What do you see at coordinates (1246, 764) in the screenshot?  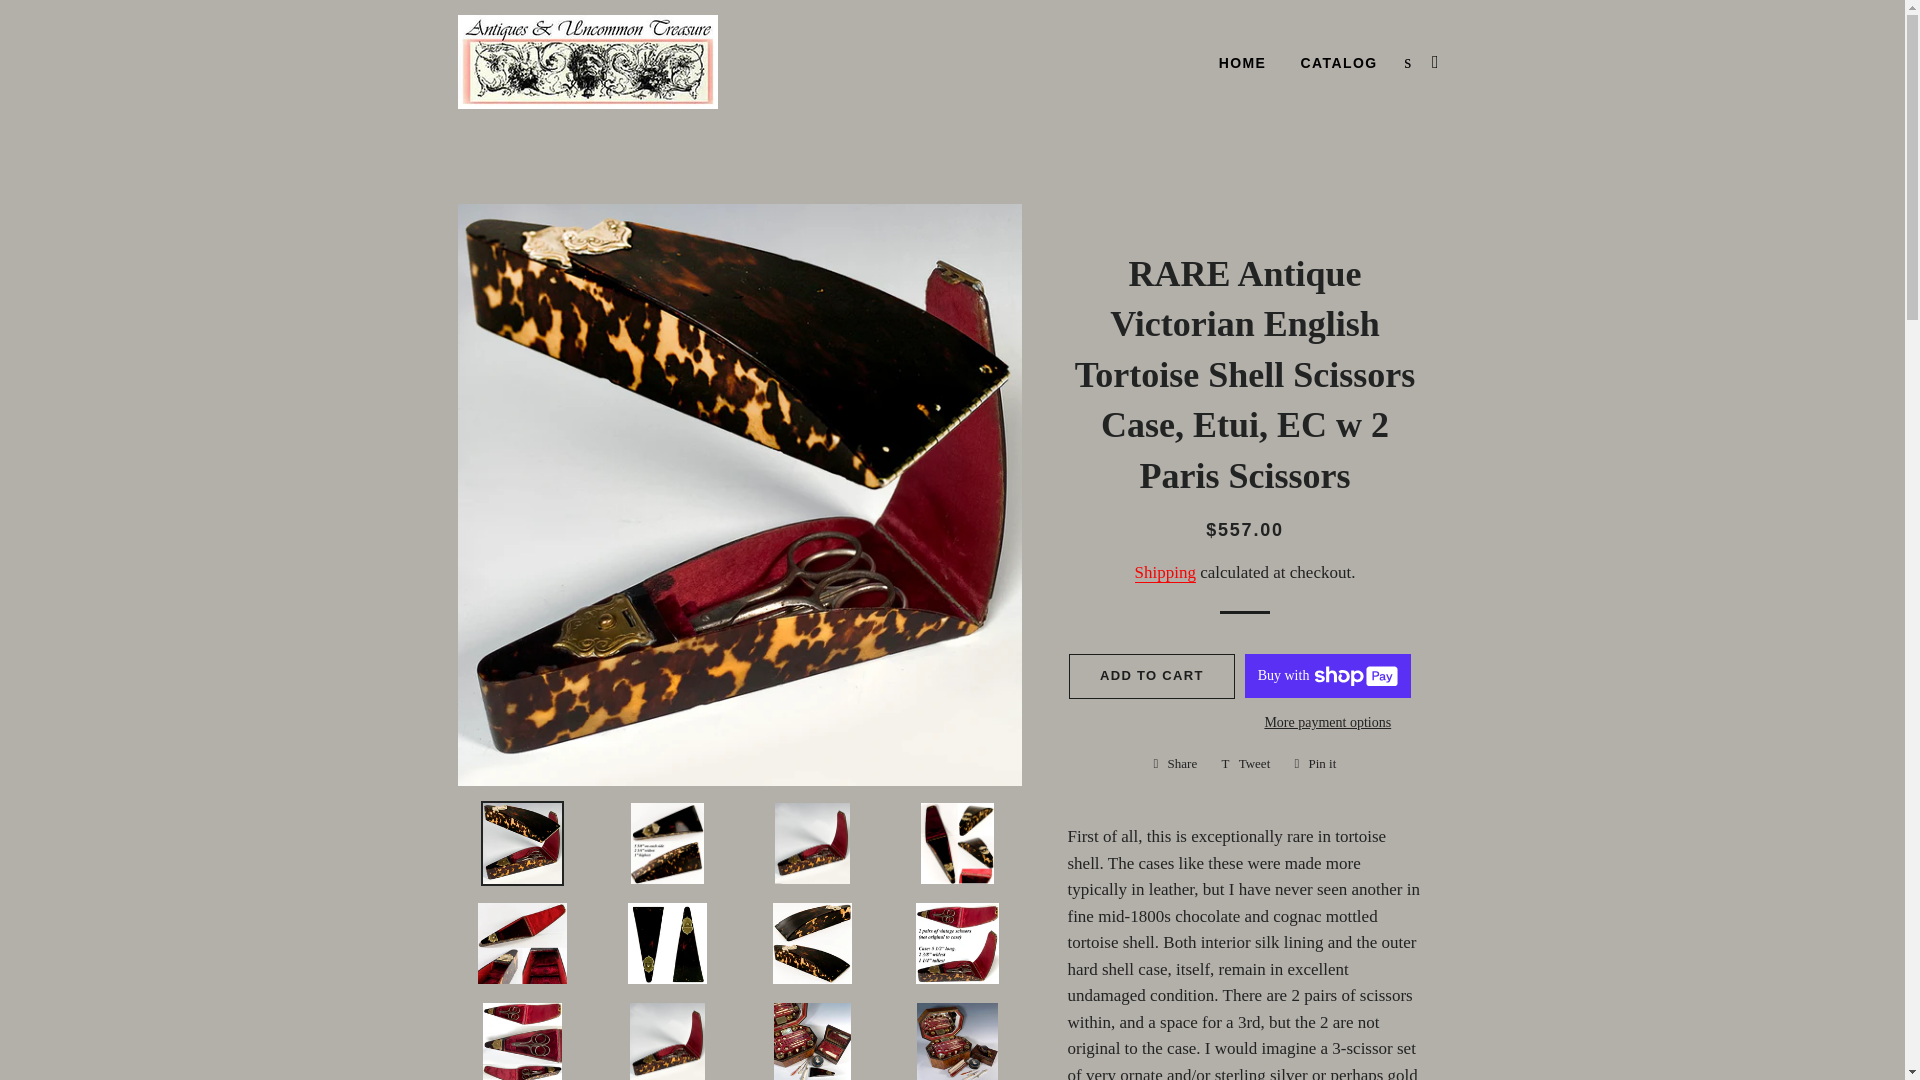 I see `Pin on Pinterest` at bounding box center [1246, 764].